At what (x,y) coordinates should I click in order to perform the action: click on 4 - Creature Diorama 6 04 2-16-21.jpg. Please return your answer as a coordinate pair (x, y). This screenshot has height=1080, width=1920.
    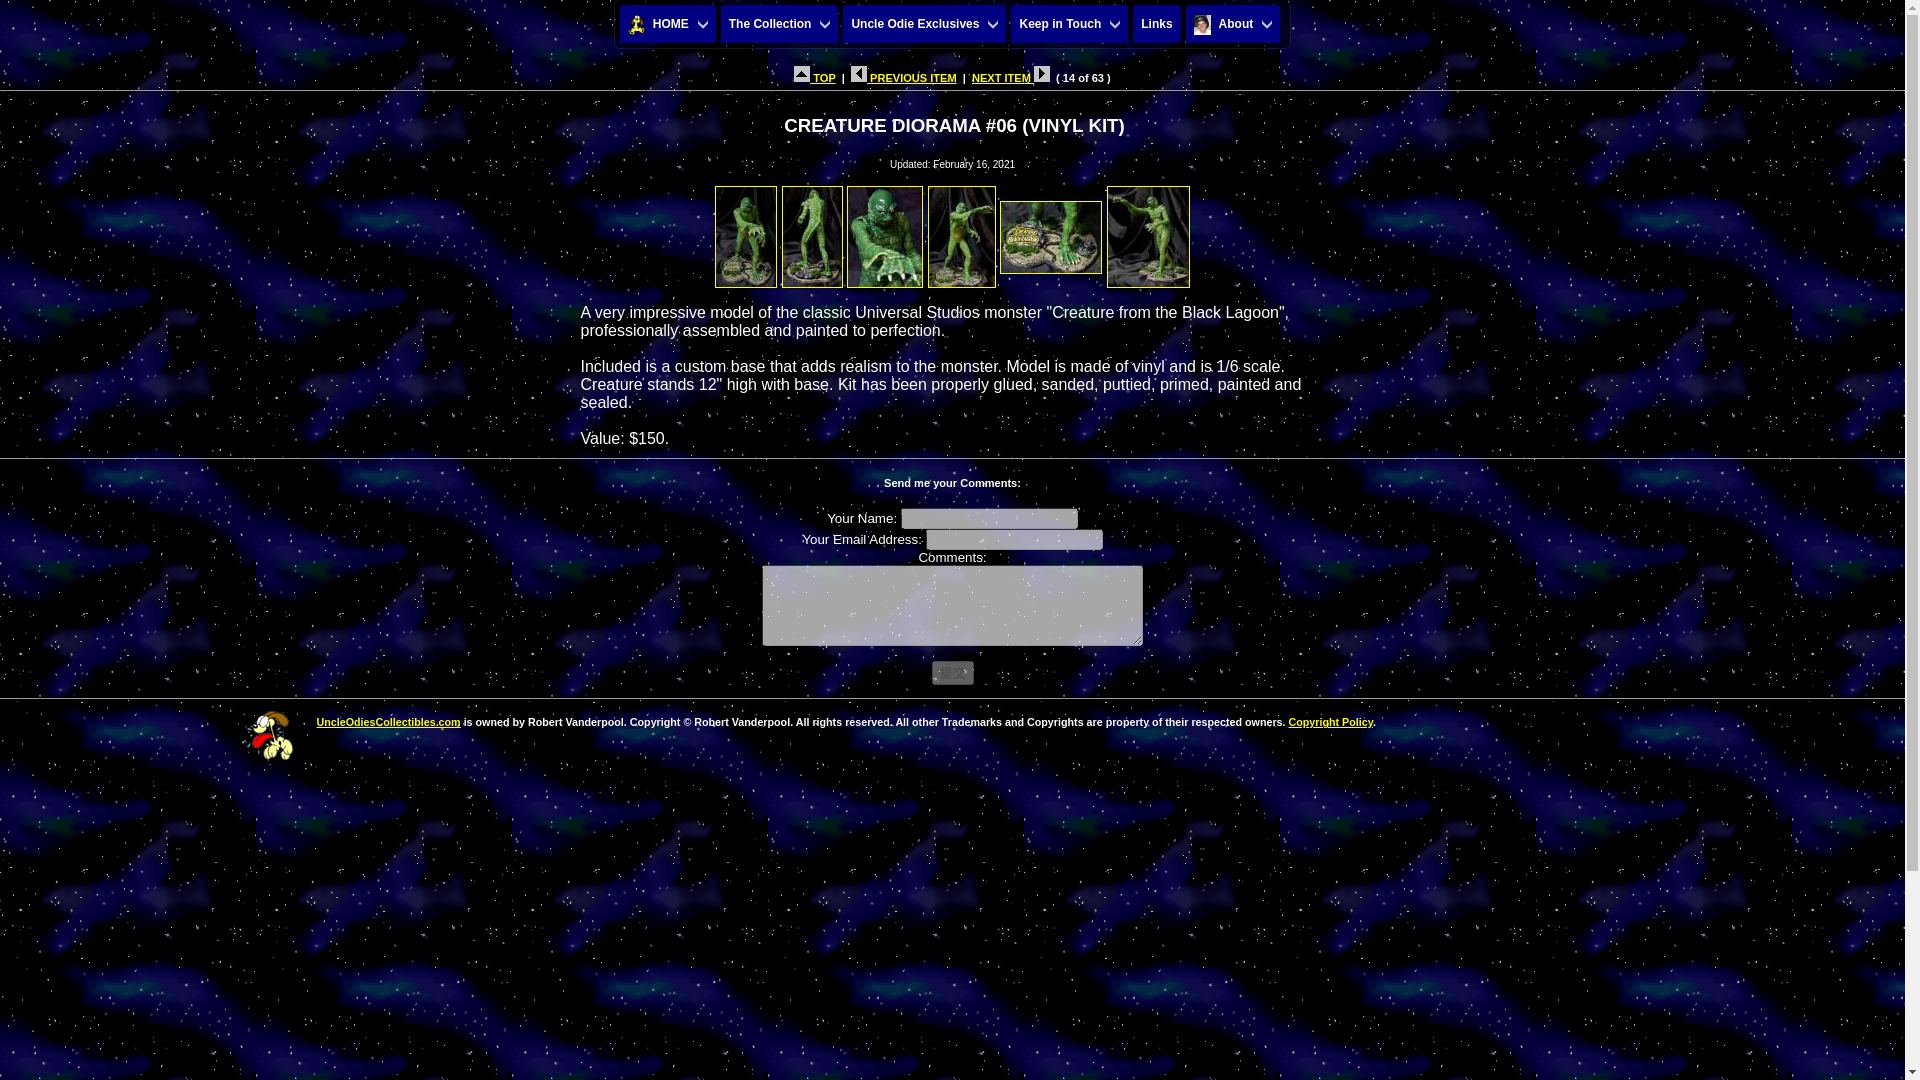
    Looking at the image, I should click on (962, 230).